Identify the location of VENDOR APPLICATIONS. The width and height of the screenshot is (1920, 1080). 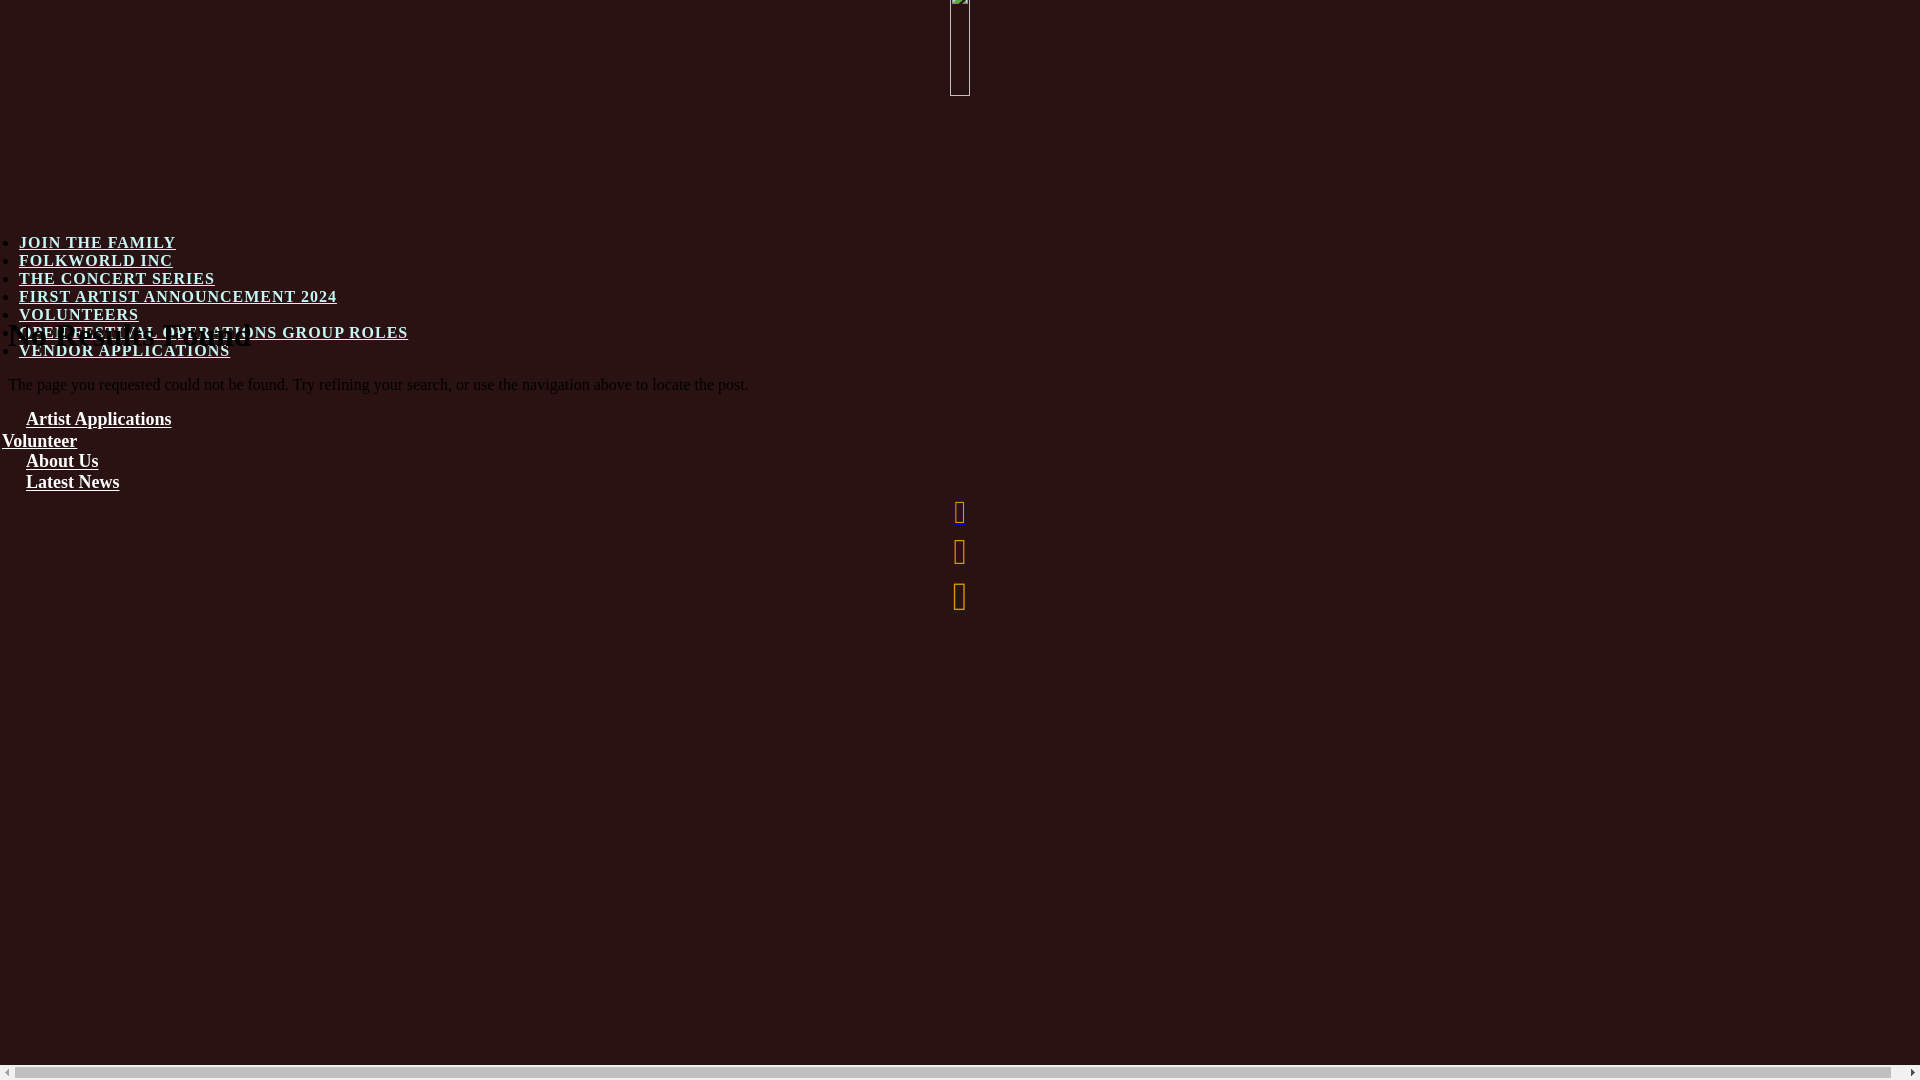
(124, 350).